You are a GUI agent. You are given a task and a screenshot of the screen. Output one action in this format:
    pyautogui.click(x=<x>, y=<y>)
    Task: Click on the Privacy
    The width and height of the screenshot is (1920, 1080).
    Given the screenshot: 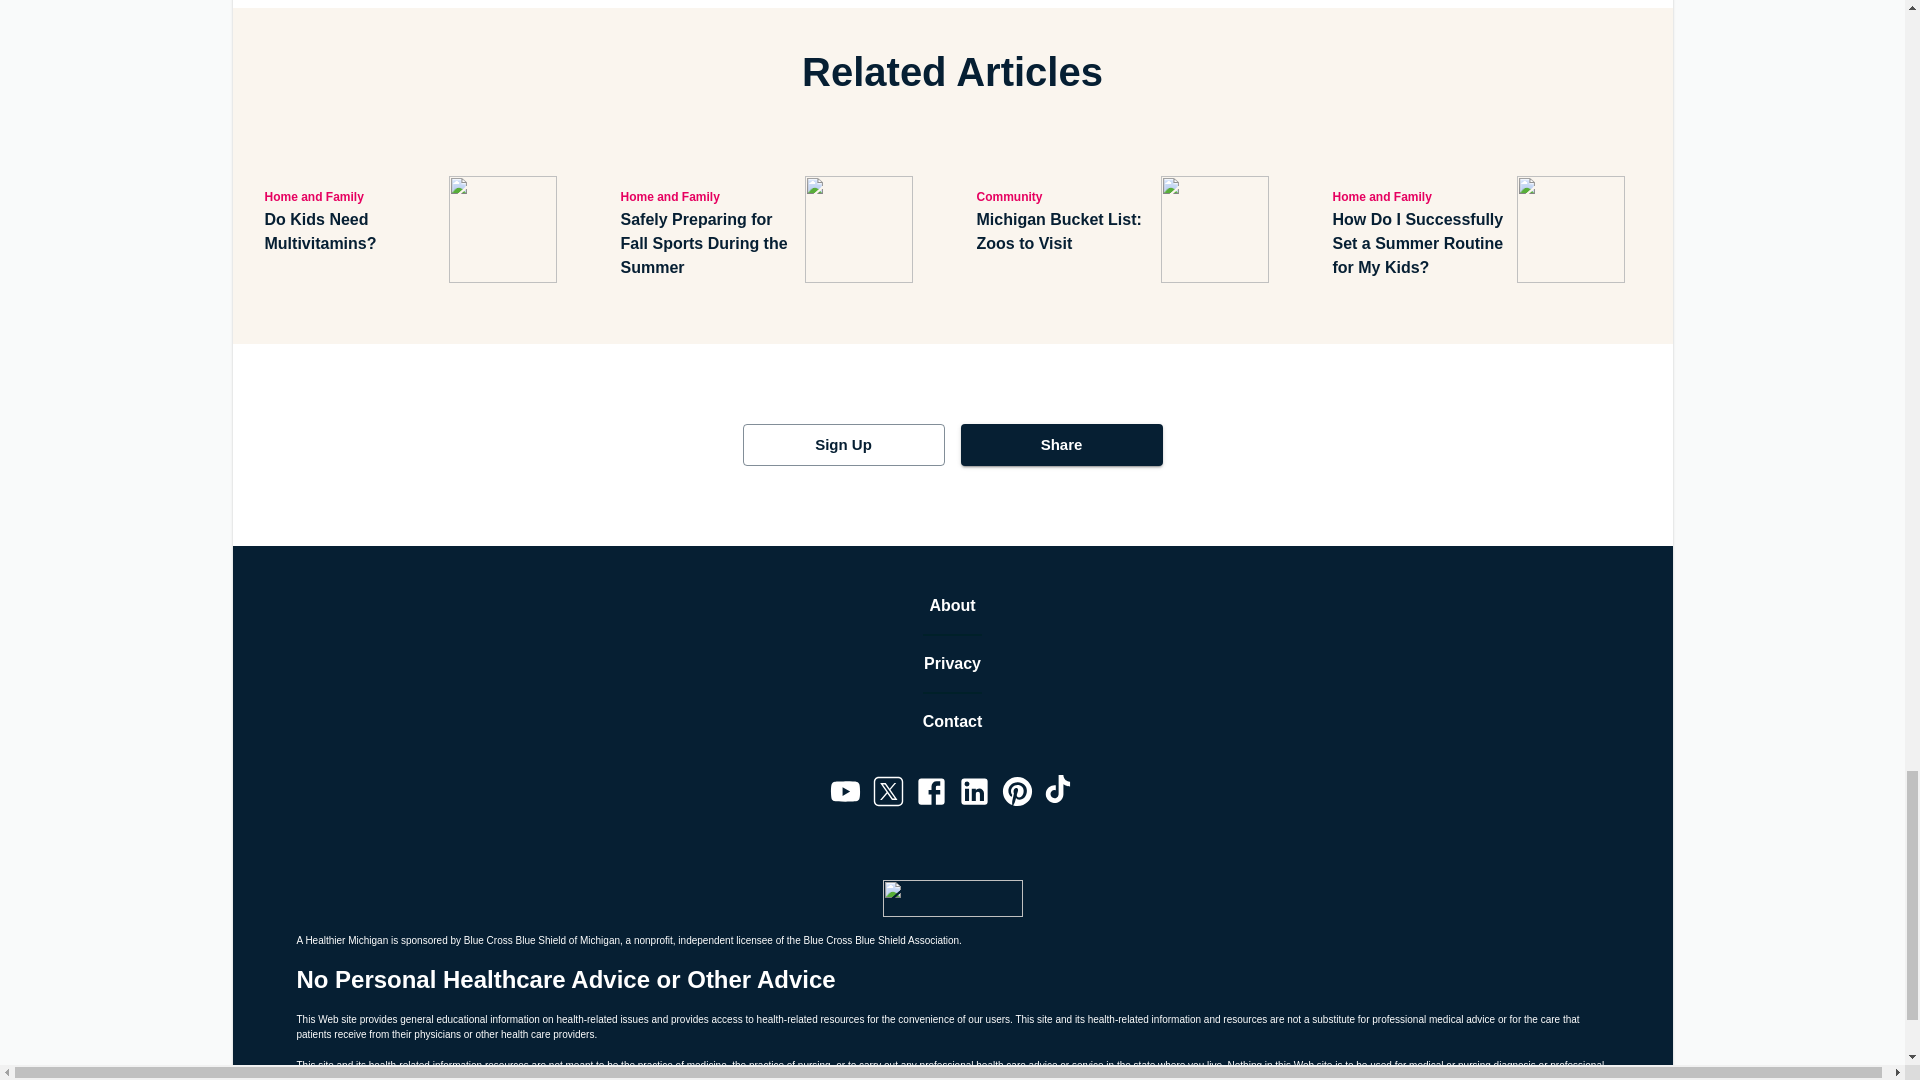 What is the action you would take?
    pyautogui.click(x=952, y=664)
    